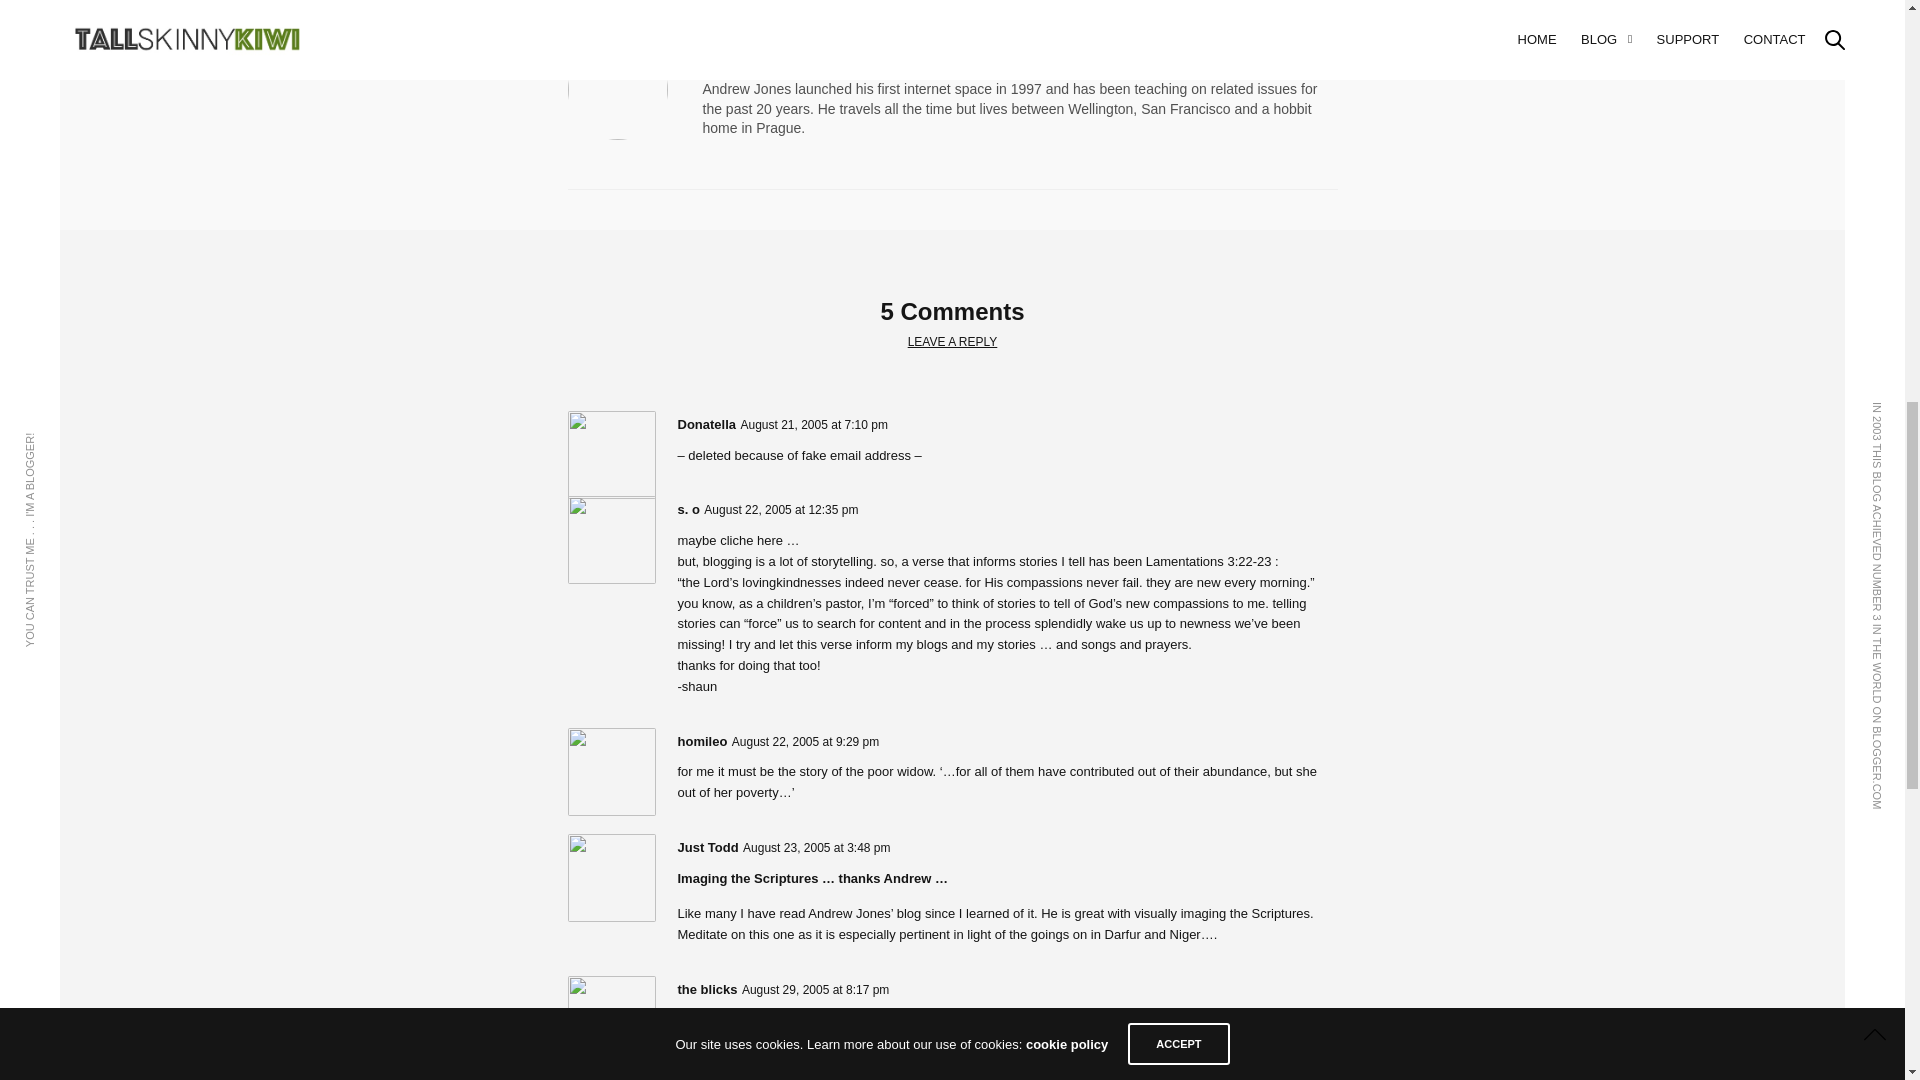  Describe the element at coordinates (688, 510) in the screenshot. I see `s. o` at that location.